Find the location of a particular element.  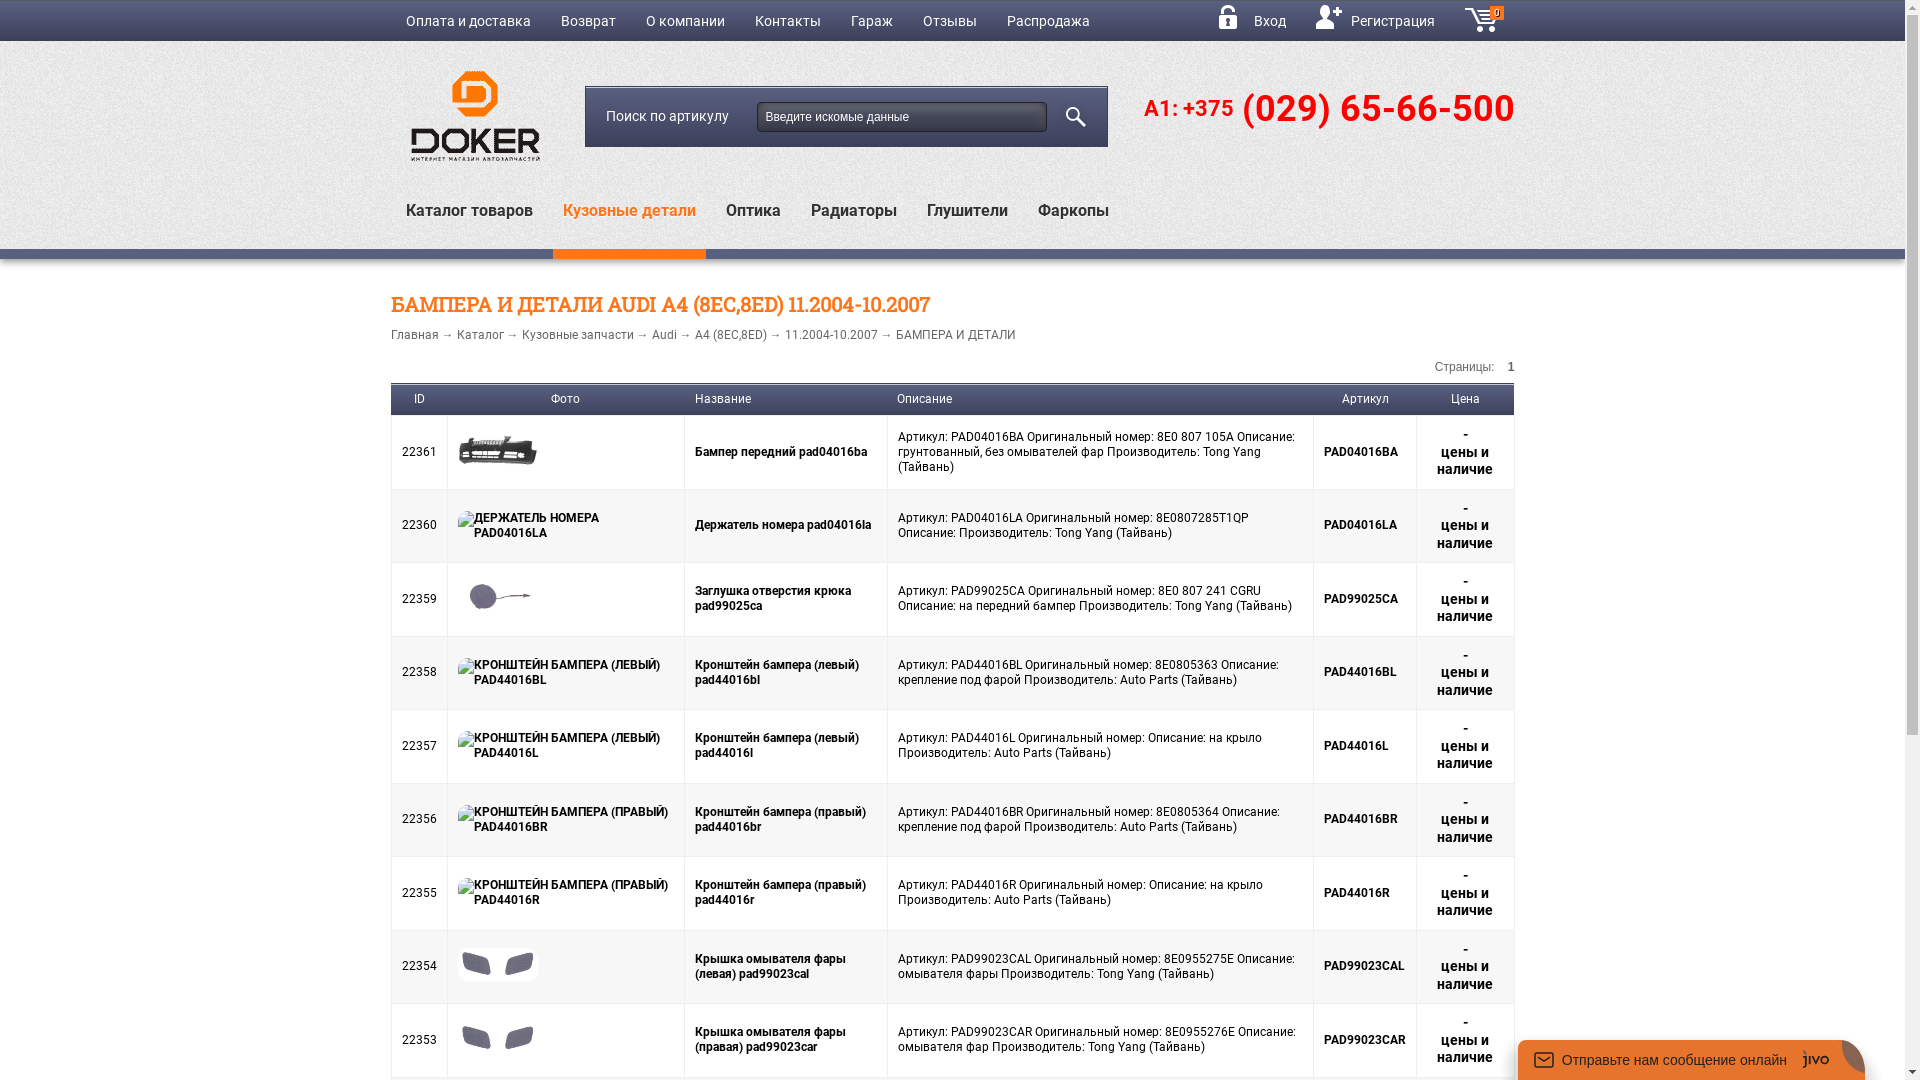

PAD99023CAR is located at coordinates (1365, 1040).